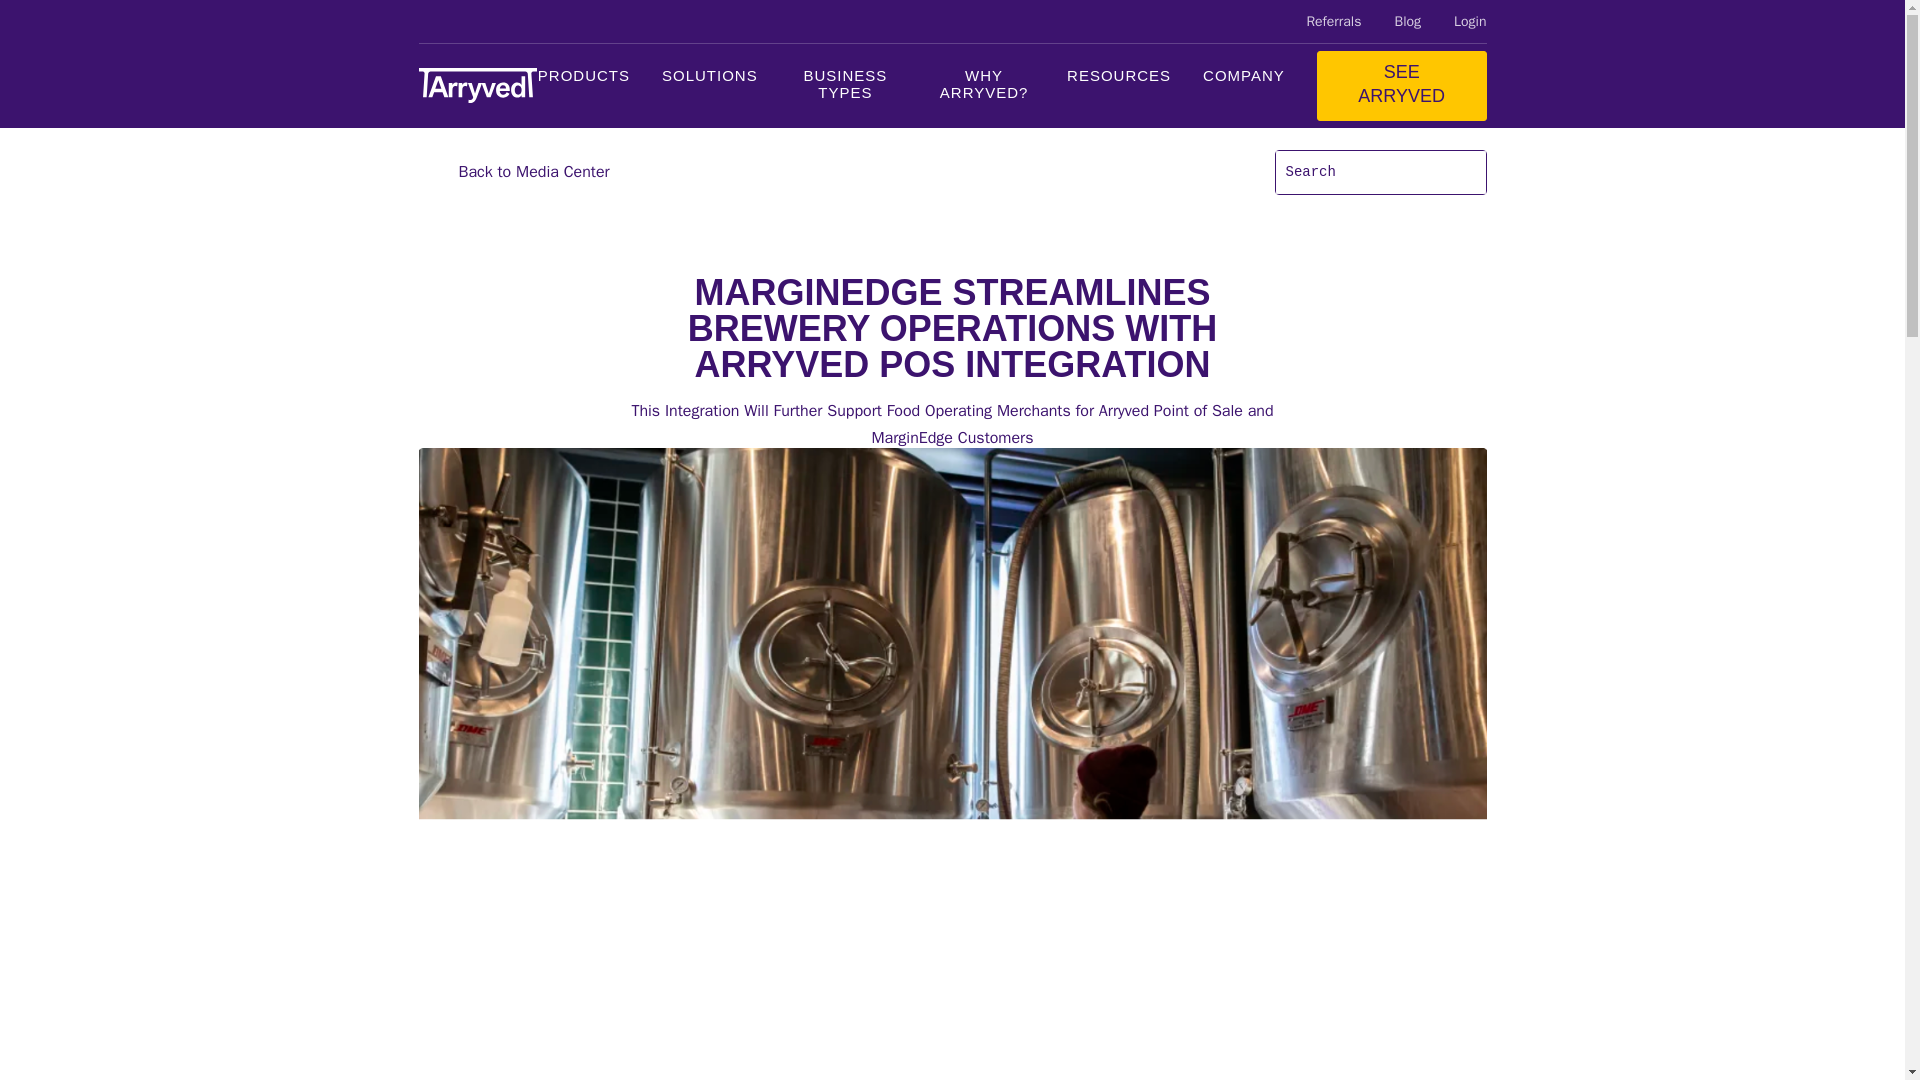  I want to click on WHY ARRYVED?, so click(984, 86).